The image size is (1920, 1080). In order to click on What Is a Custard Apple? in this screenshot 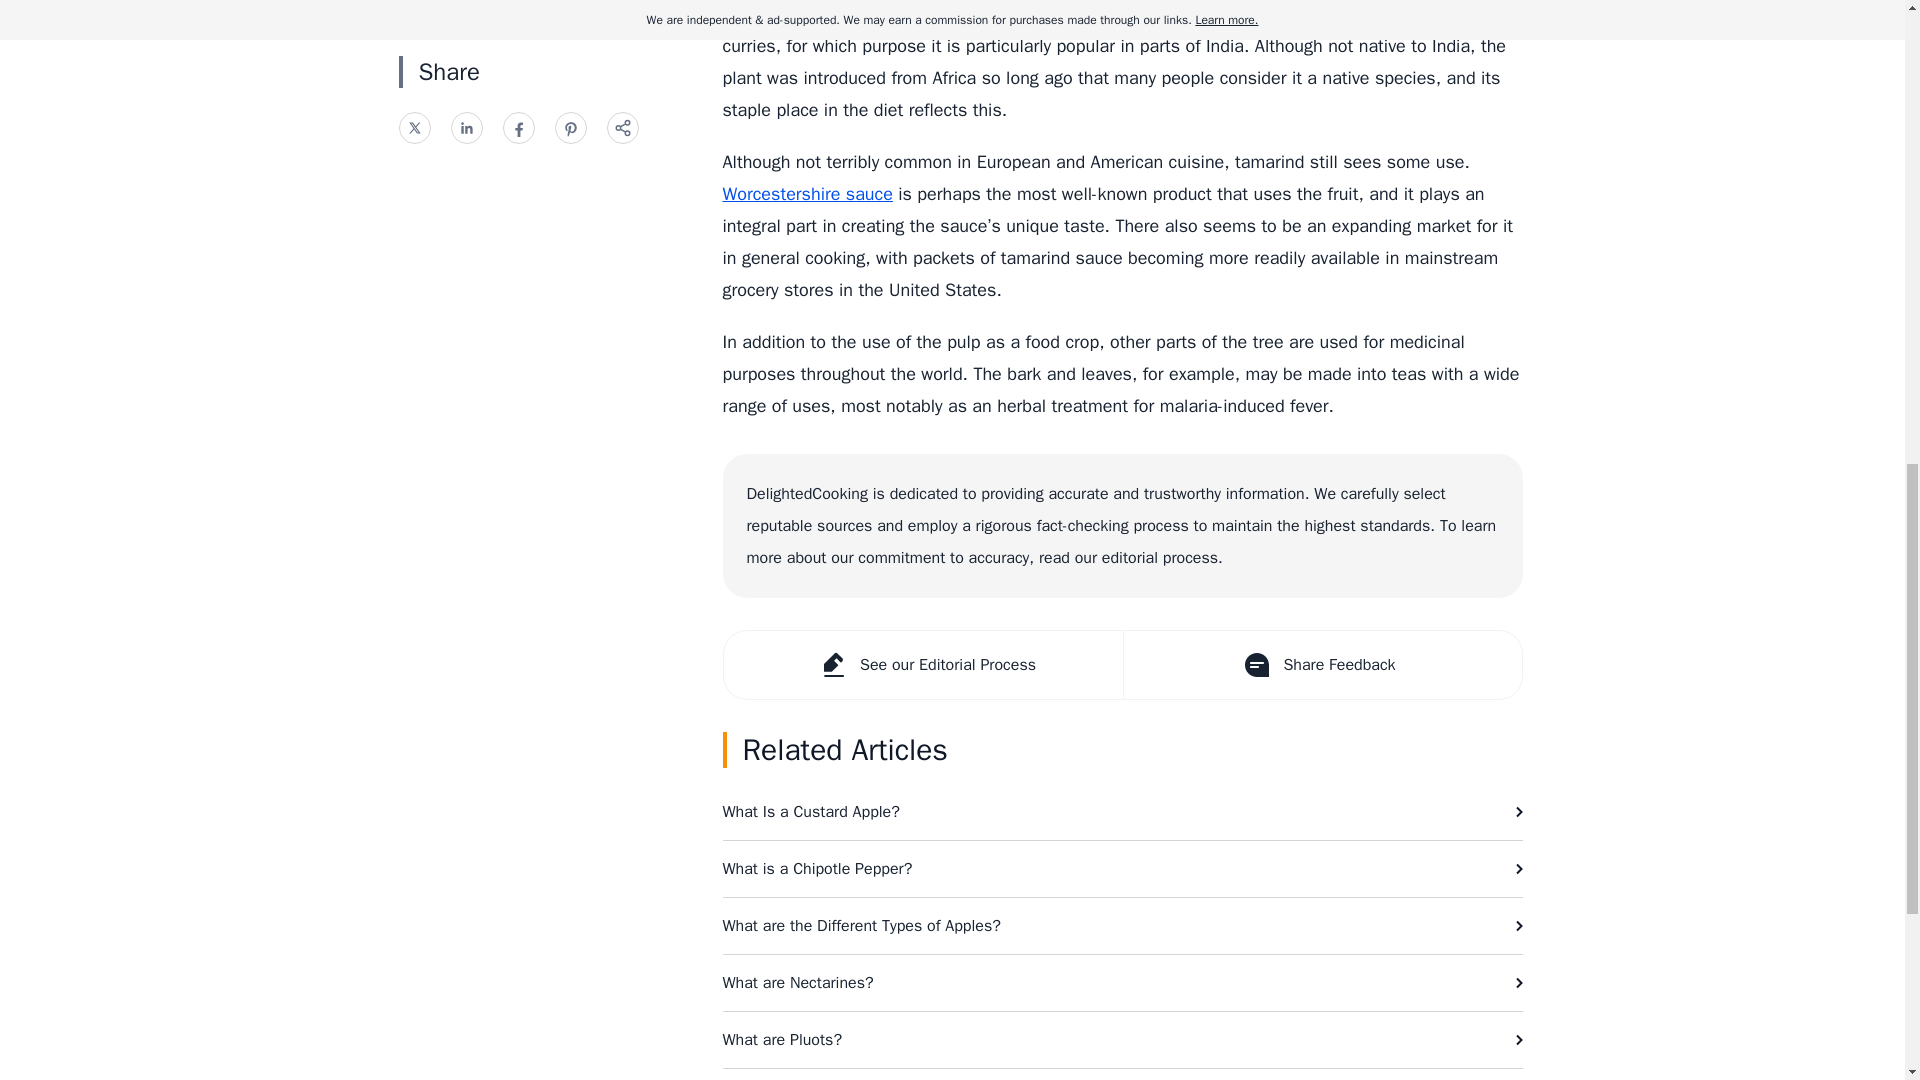, I will do `click(1122, 812)`.